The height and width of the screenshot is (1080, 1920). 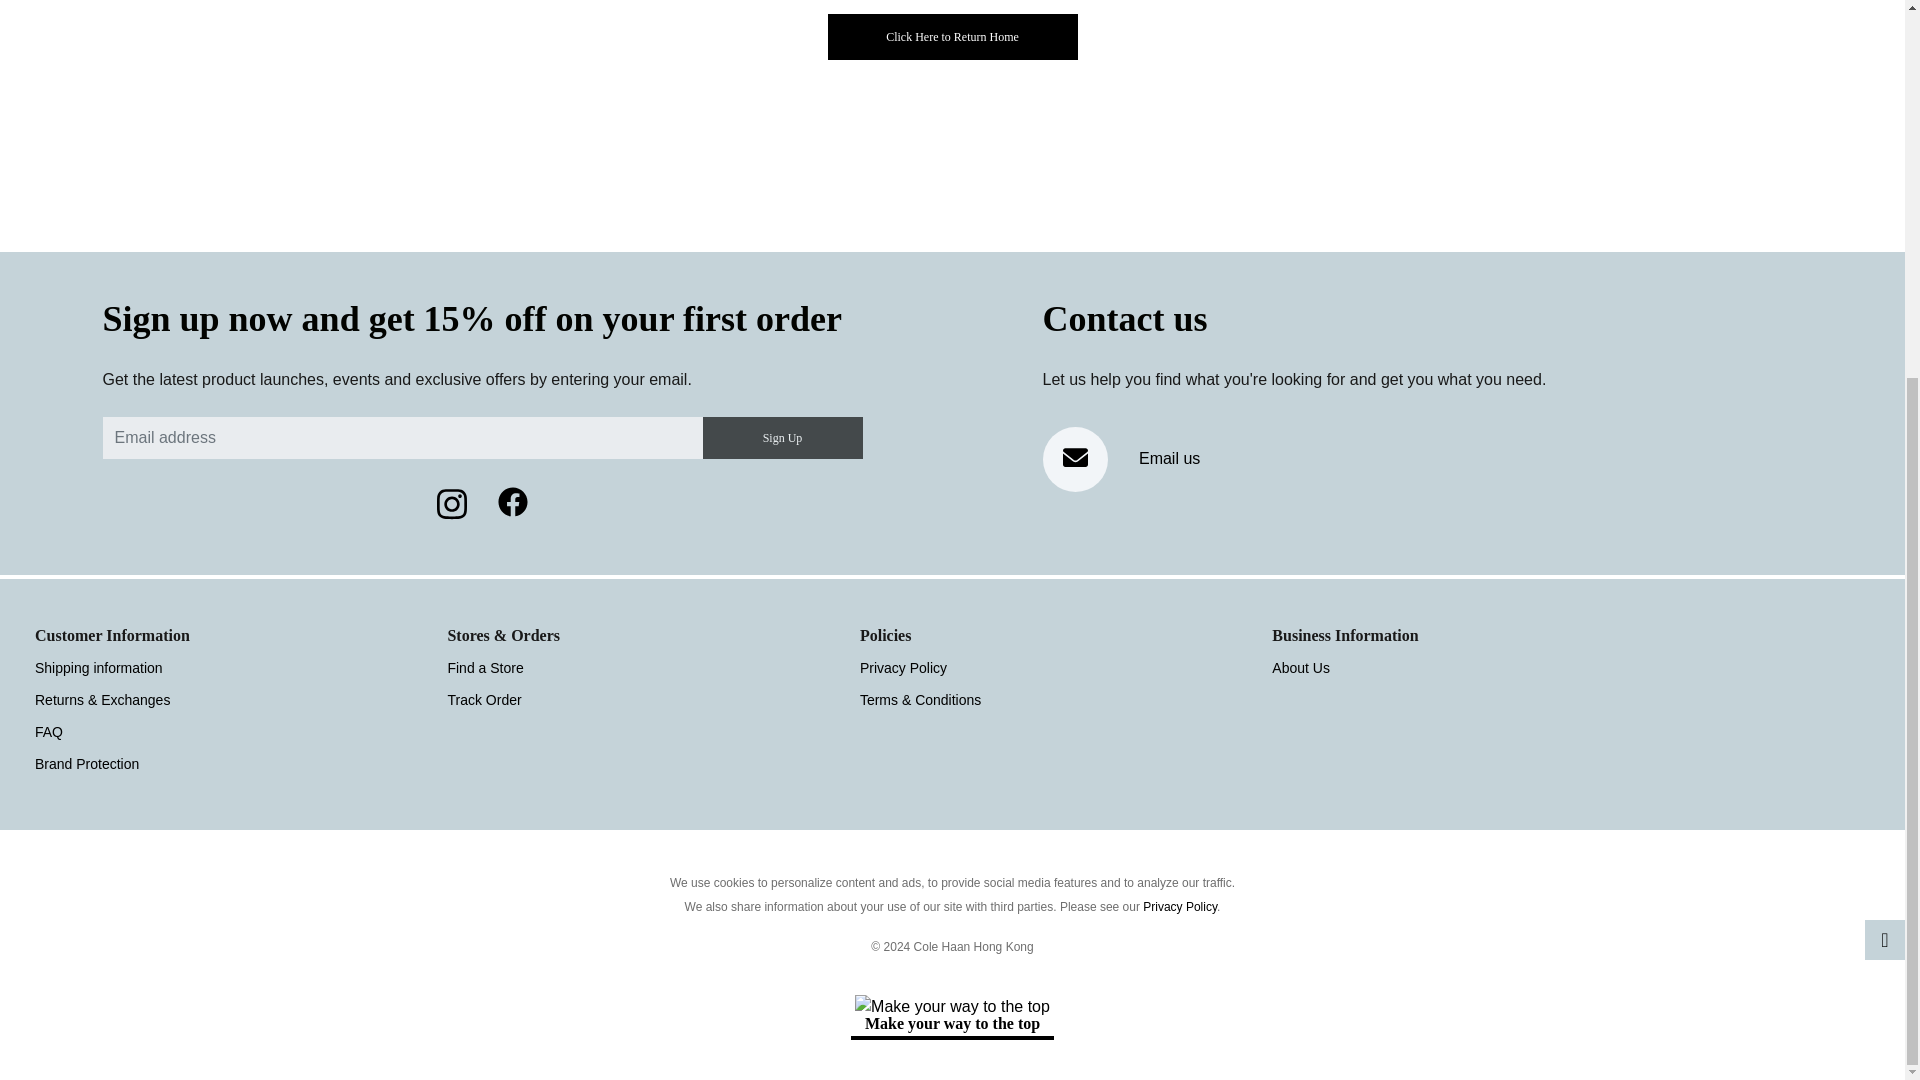 What do you see at coordinates (903, 668) in the screenshot?
I see `Privacy Policy` at bounding box center [903, 668].